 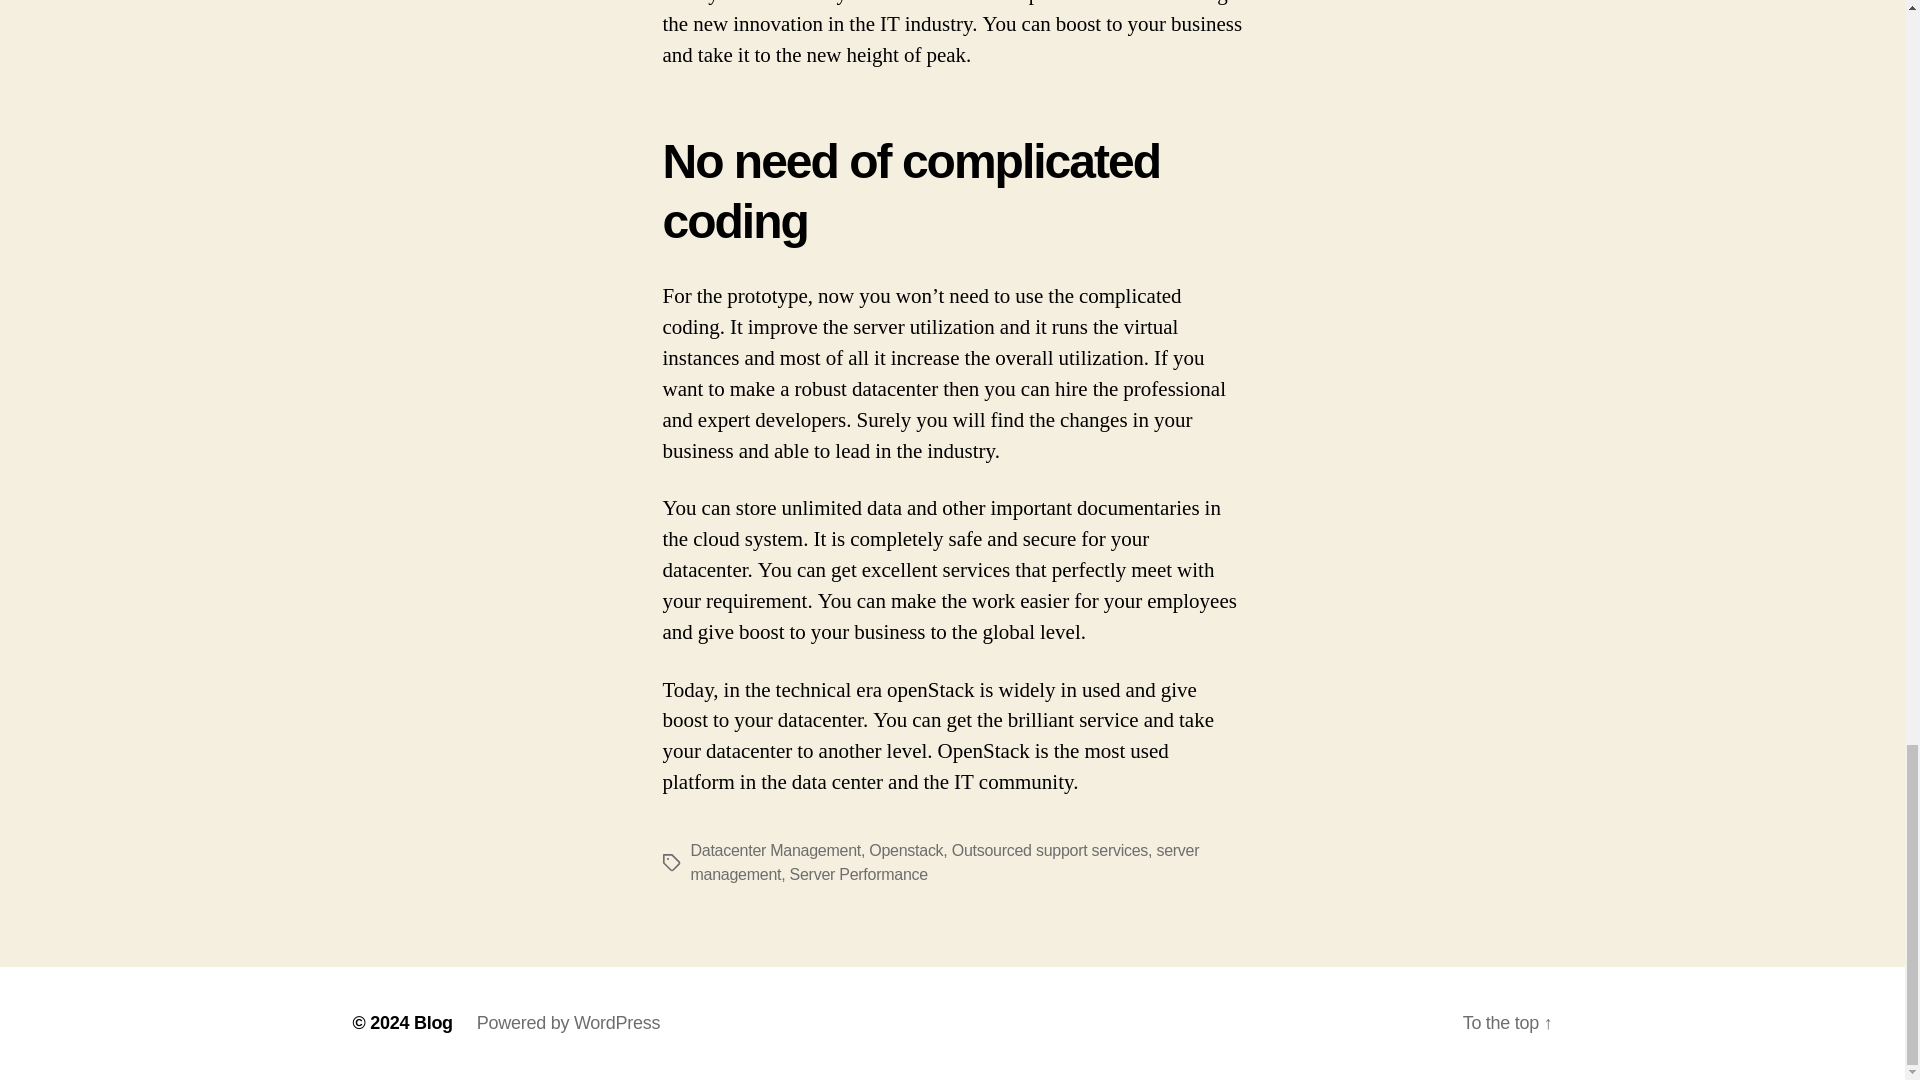 I want to click on server management, so click(x=944, y=862).